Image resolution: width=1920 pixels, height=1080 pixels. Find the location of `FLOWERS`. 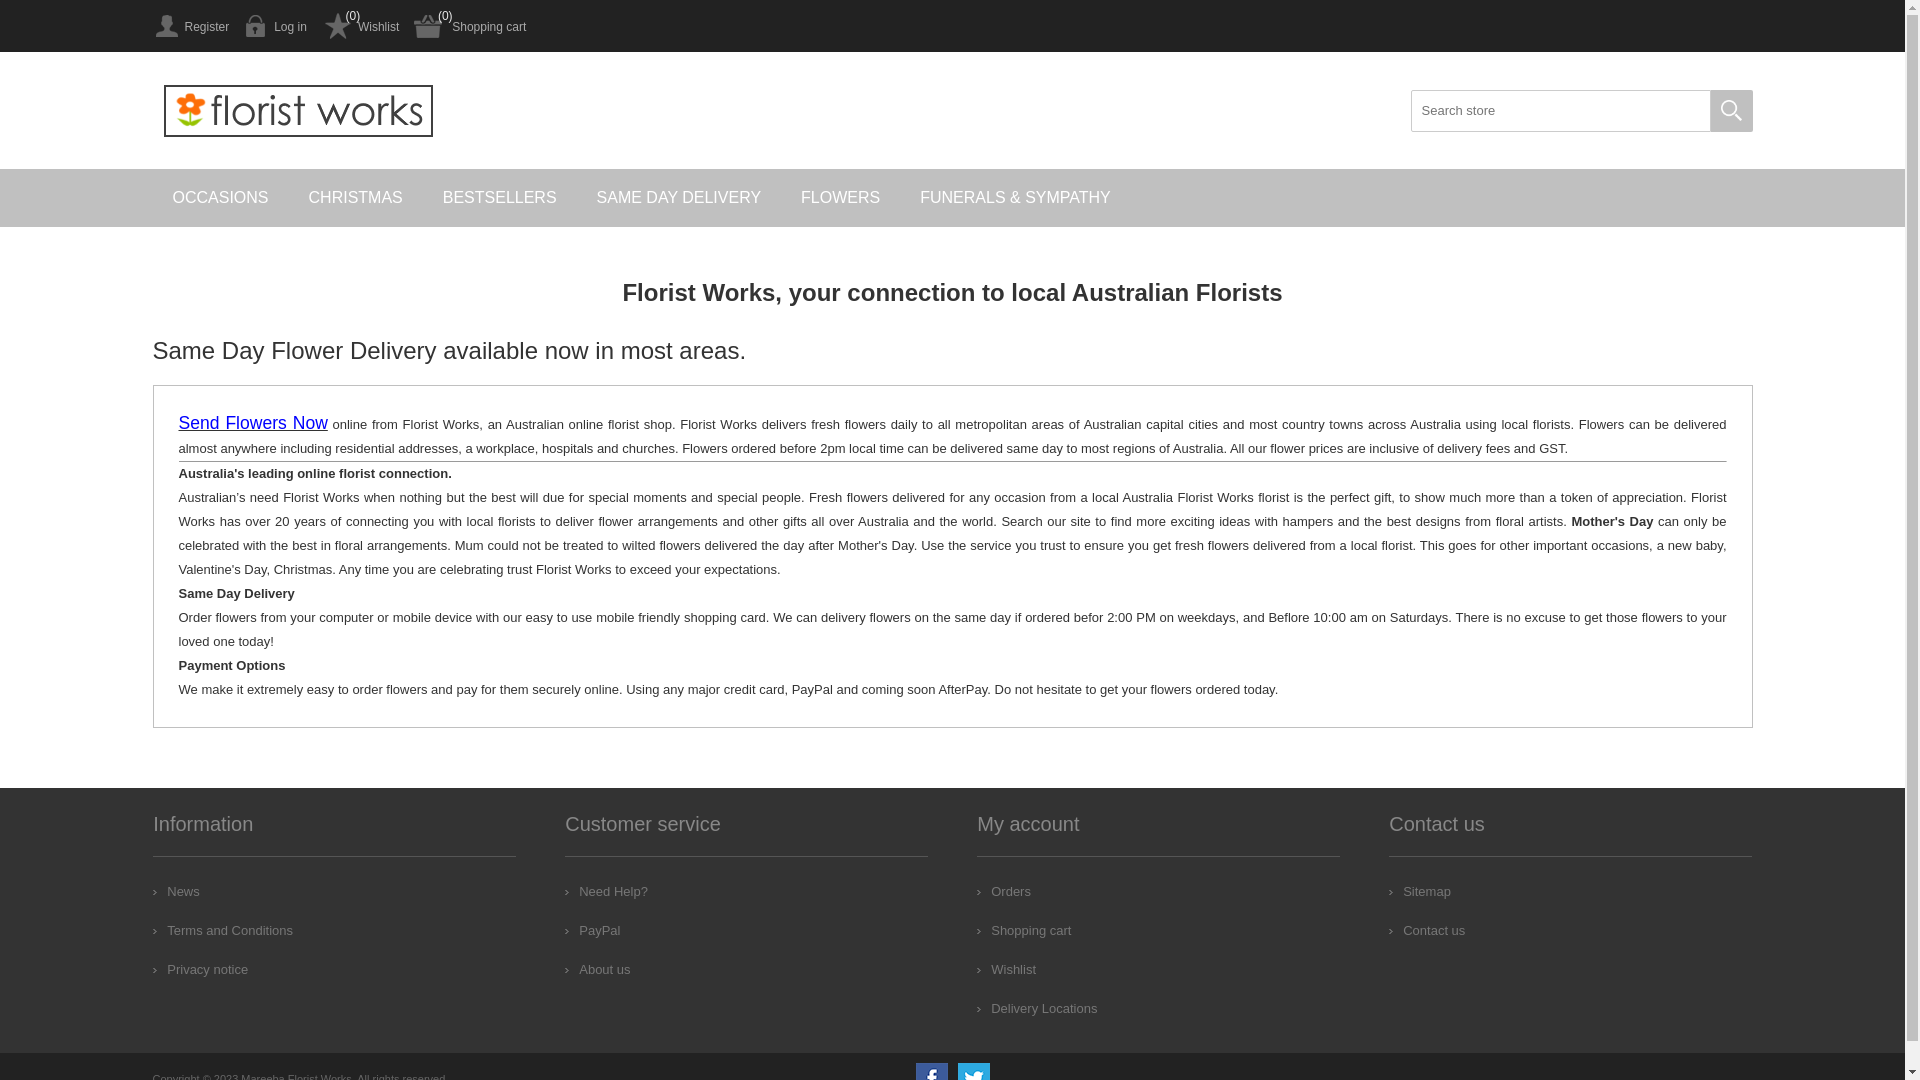

FLOWERS is located at coordinates (840, 198).